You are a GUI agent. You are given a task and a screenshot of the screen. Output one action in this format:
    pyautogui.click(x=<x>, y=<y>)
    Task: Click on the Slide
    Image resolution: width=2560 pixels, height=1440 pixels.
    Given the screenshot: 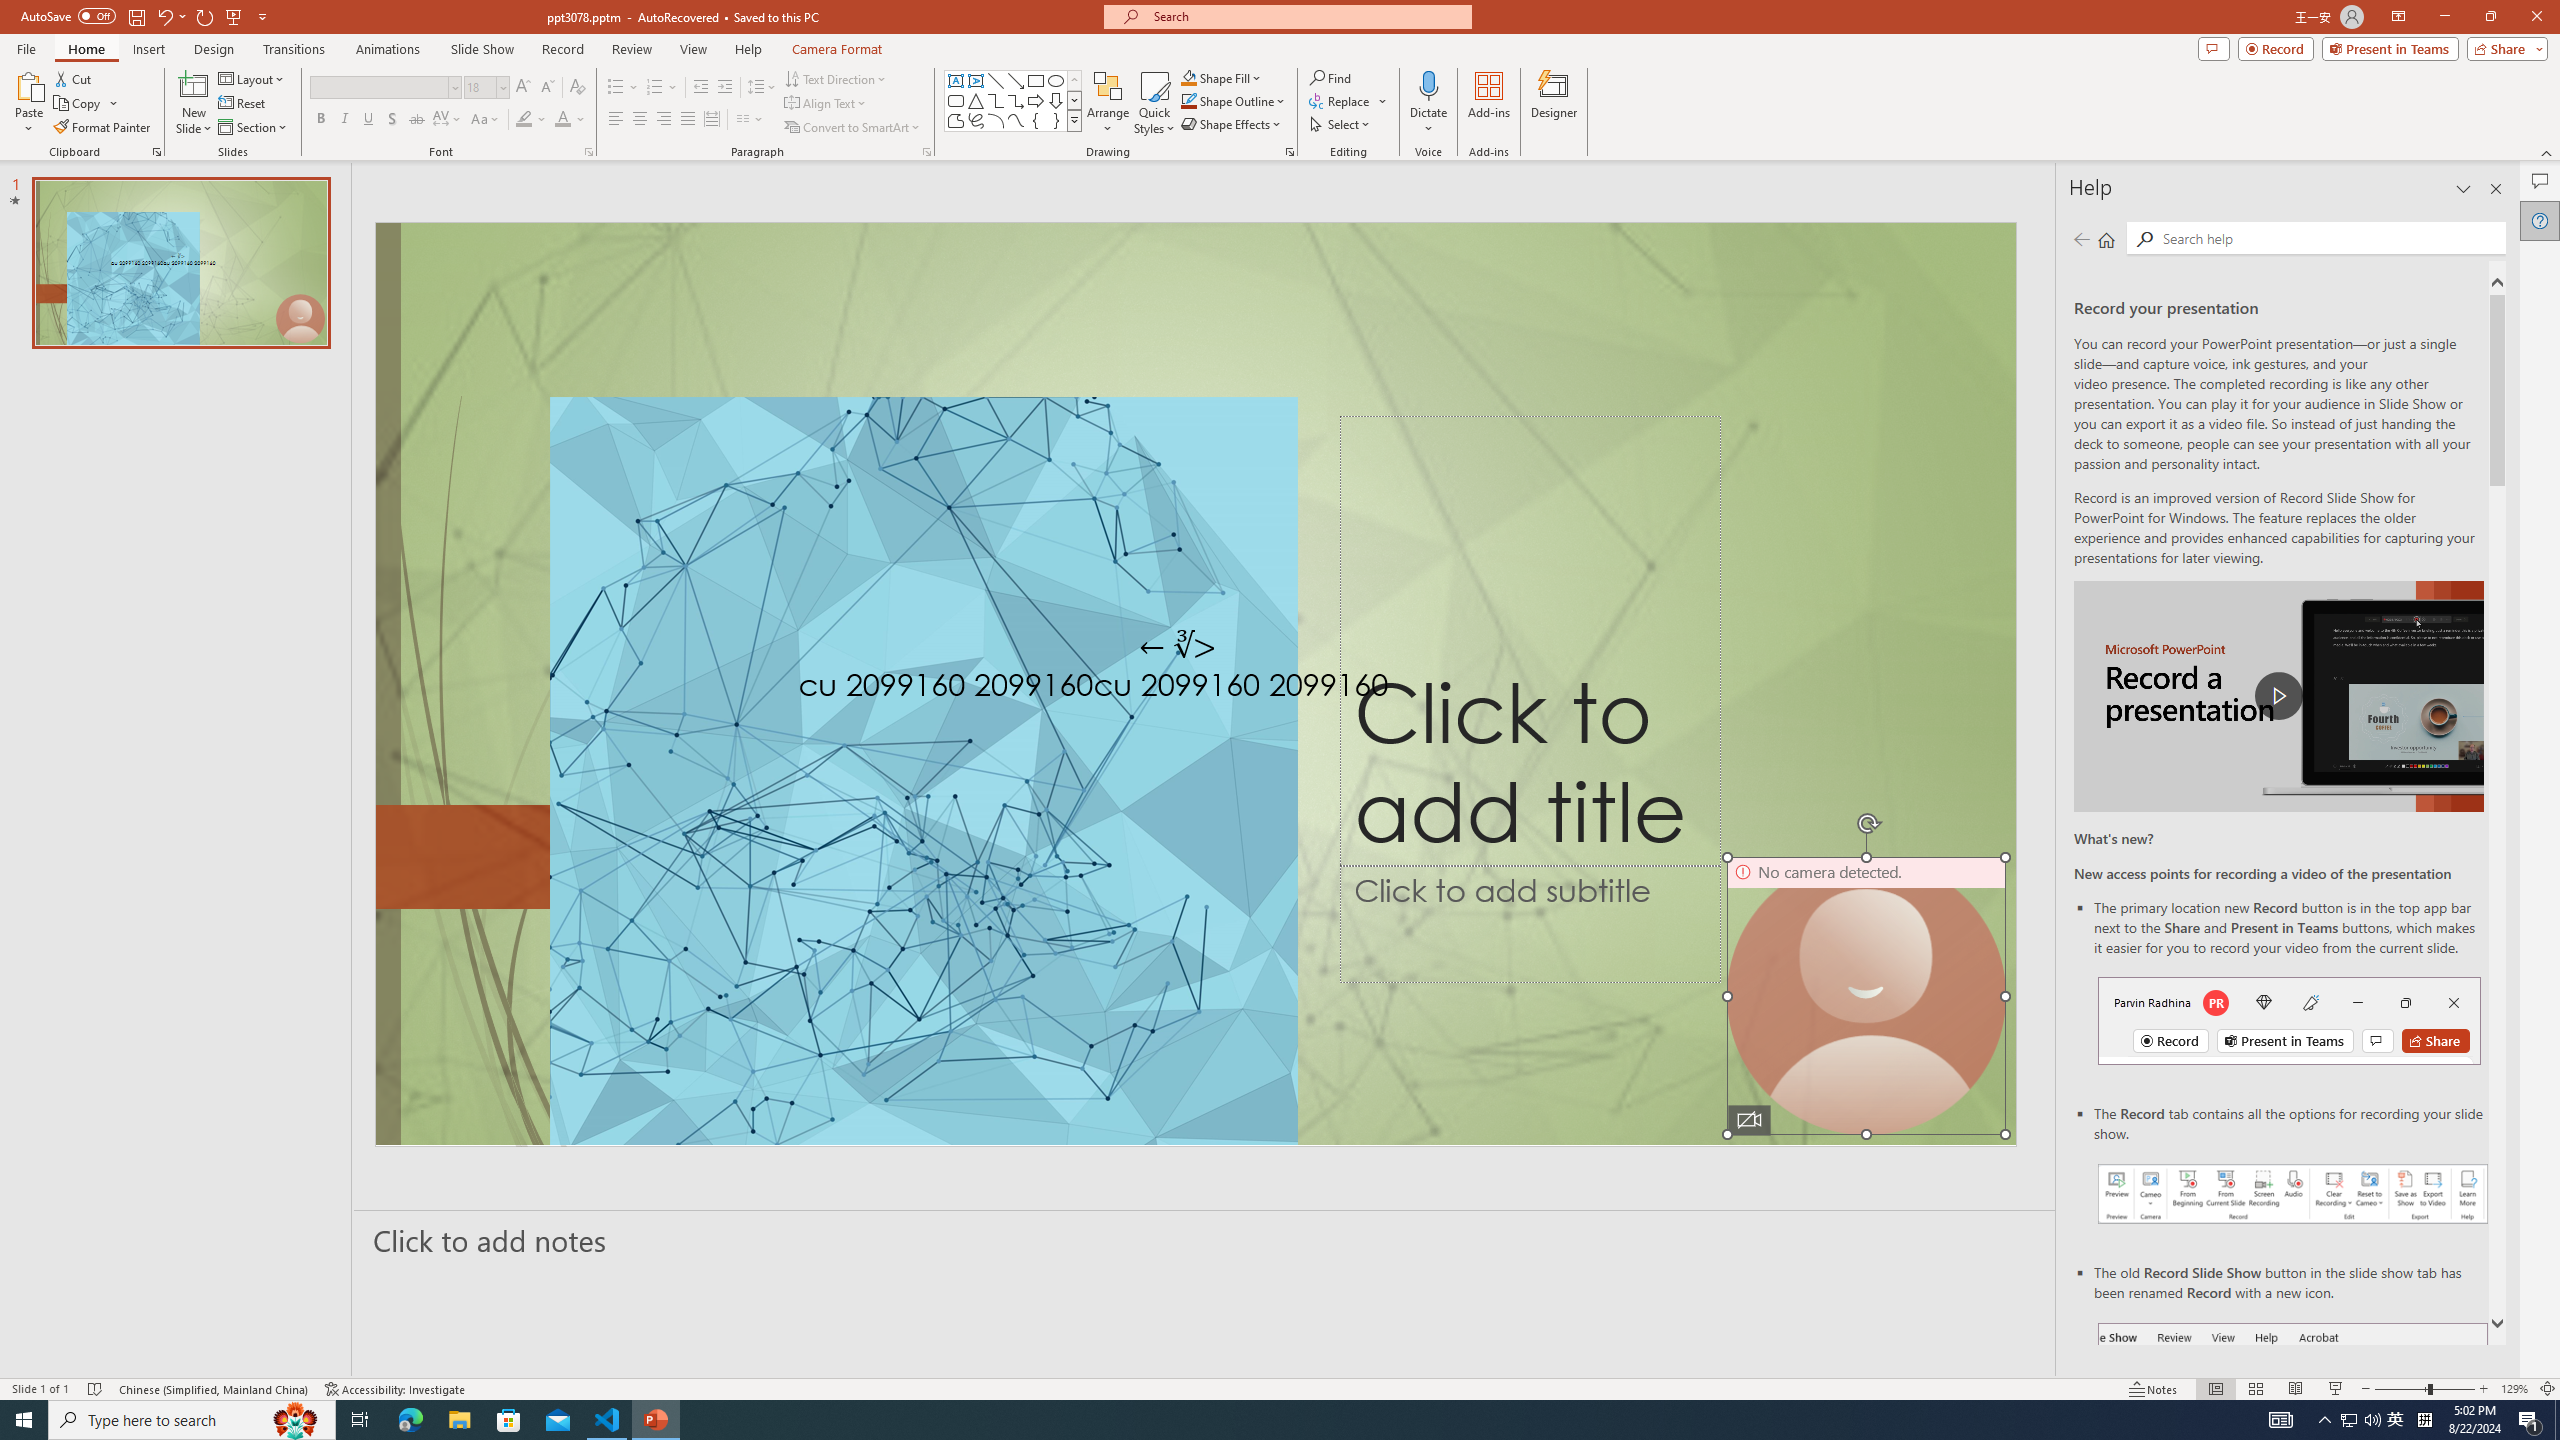 What is the action you would take?
    pyautogui.click(x=181, y=263)
    